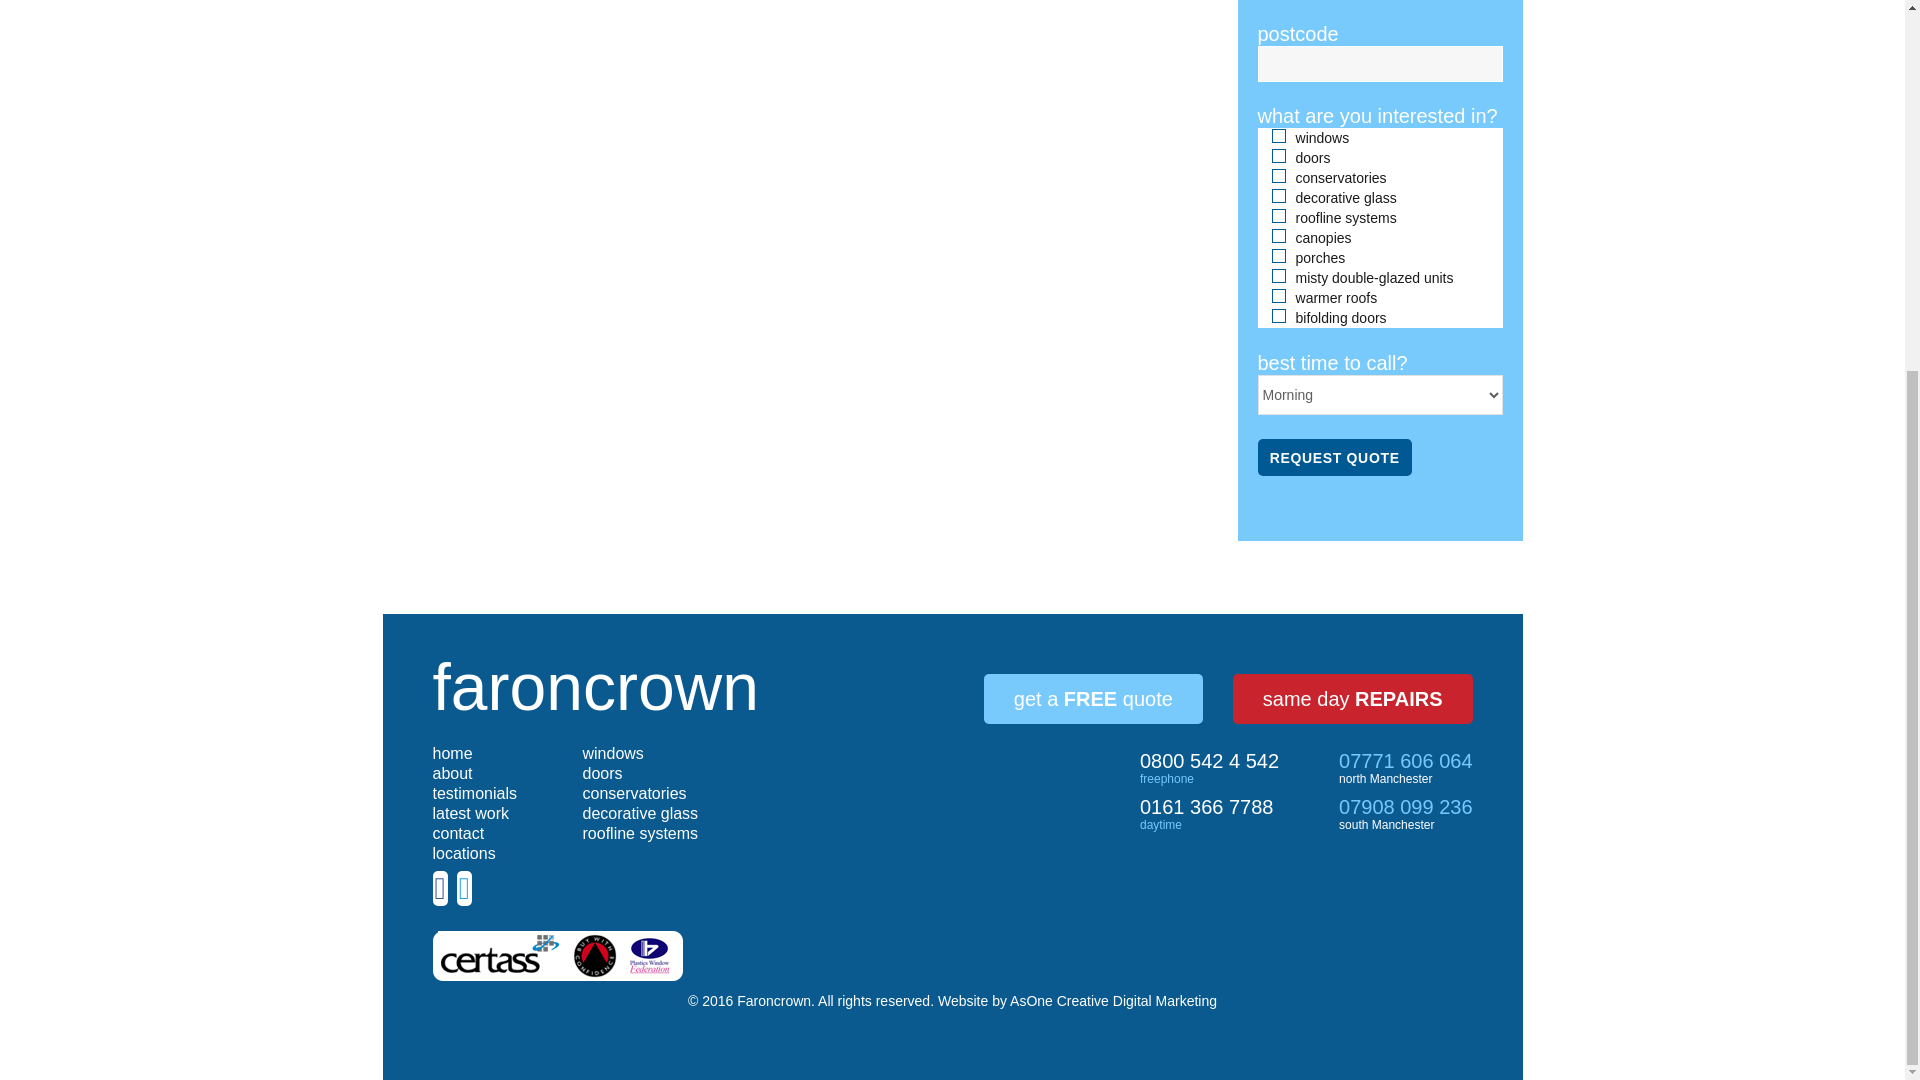 The height and width of the screenshot is (1080, 1920). I want to click on misty double-glazed units, so click(1278, 275).